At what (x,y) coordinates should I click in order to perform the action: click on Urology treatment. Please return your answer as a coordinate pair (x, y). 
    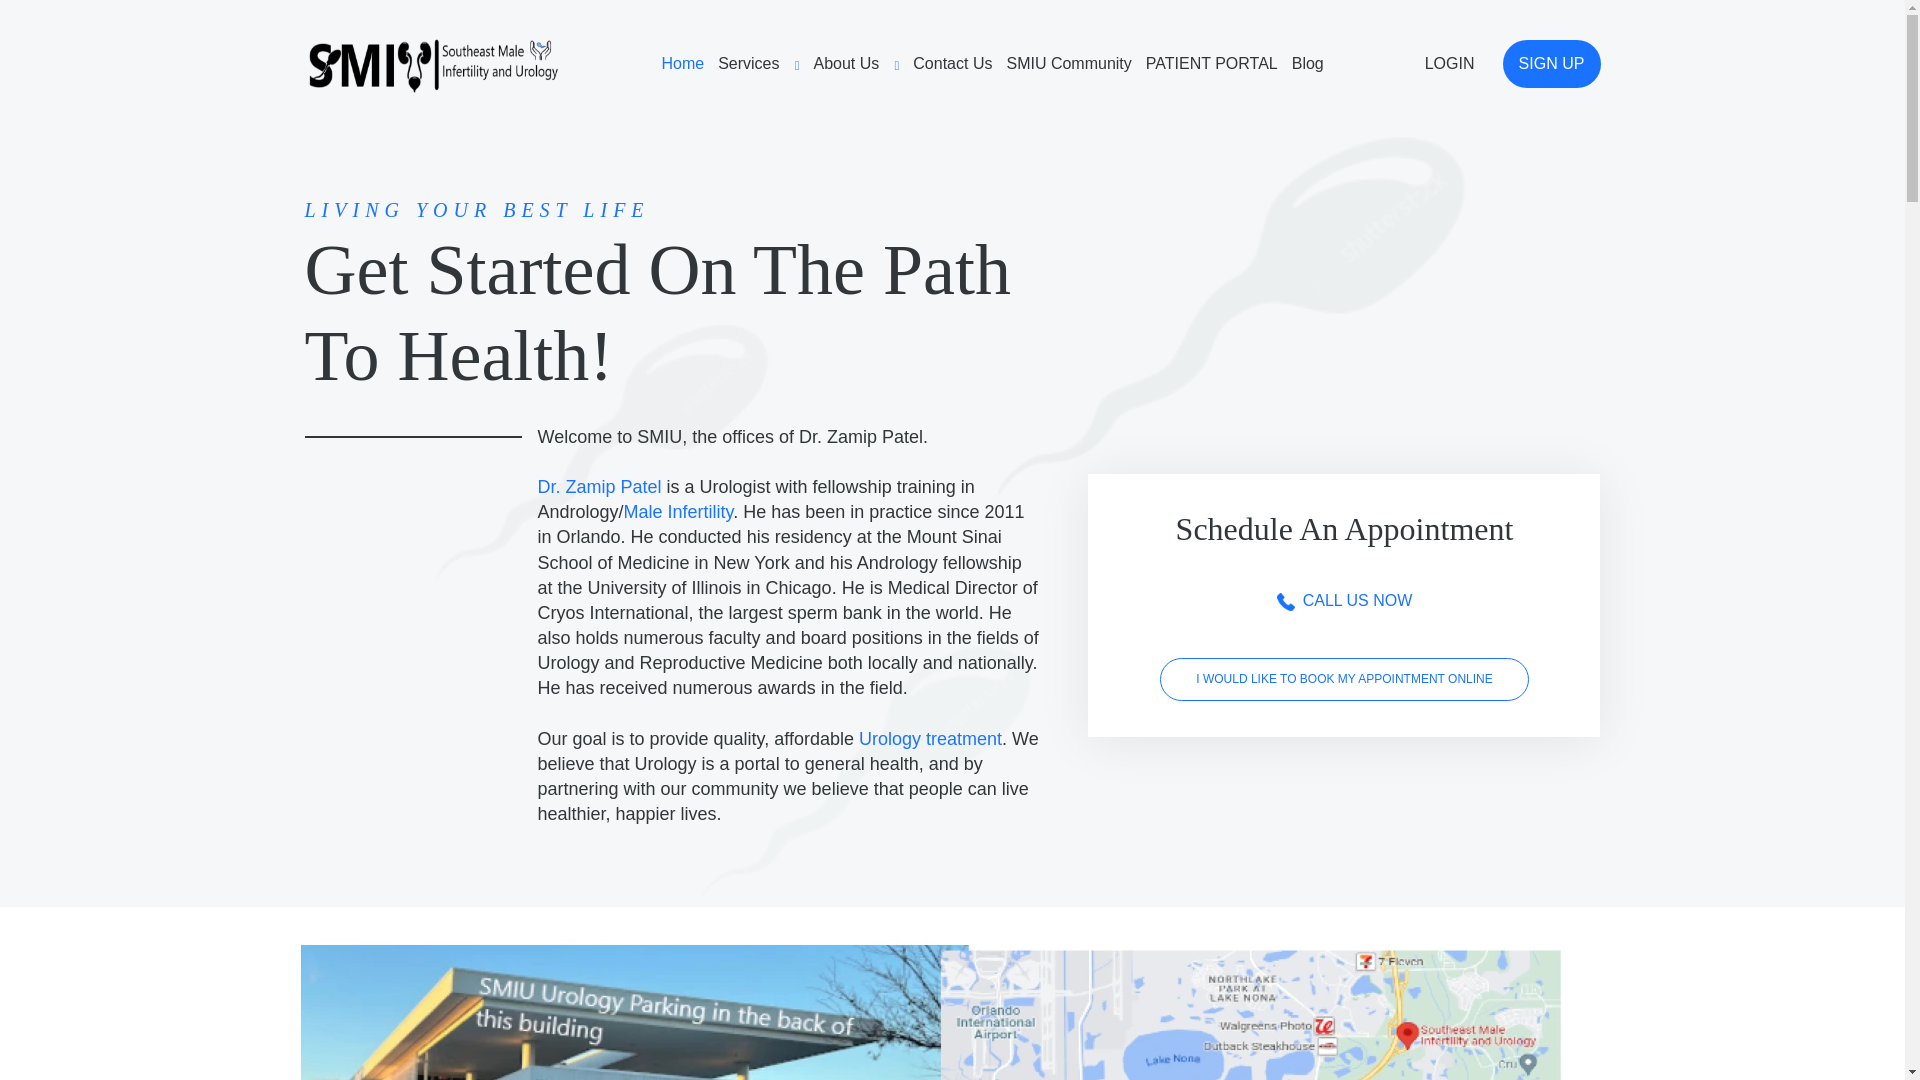
    Looking at the image, I should click on (930, 739).